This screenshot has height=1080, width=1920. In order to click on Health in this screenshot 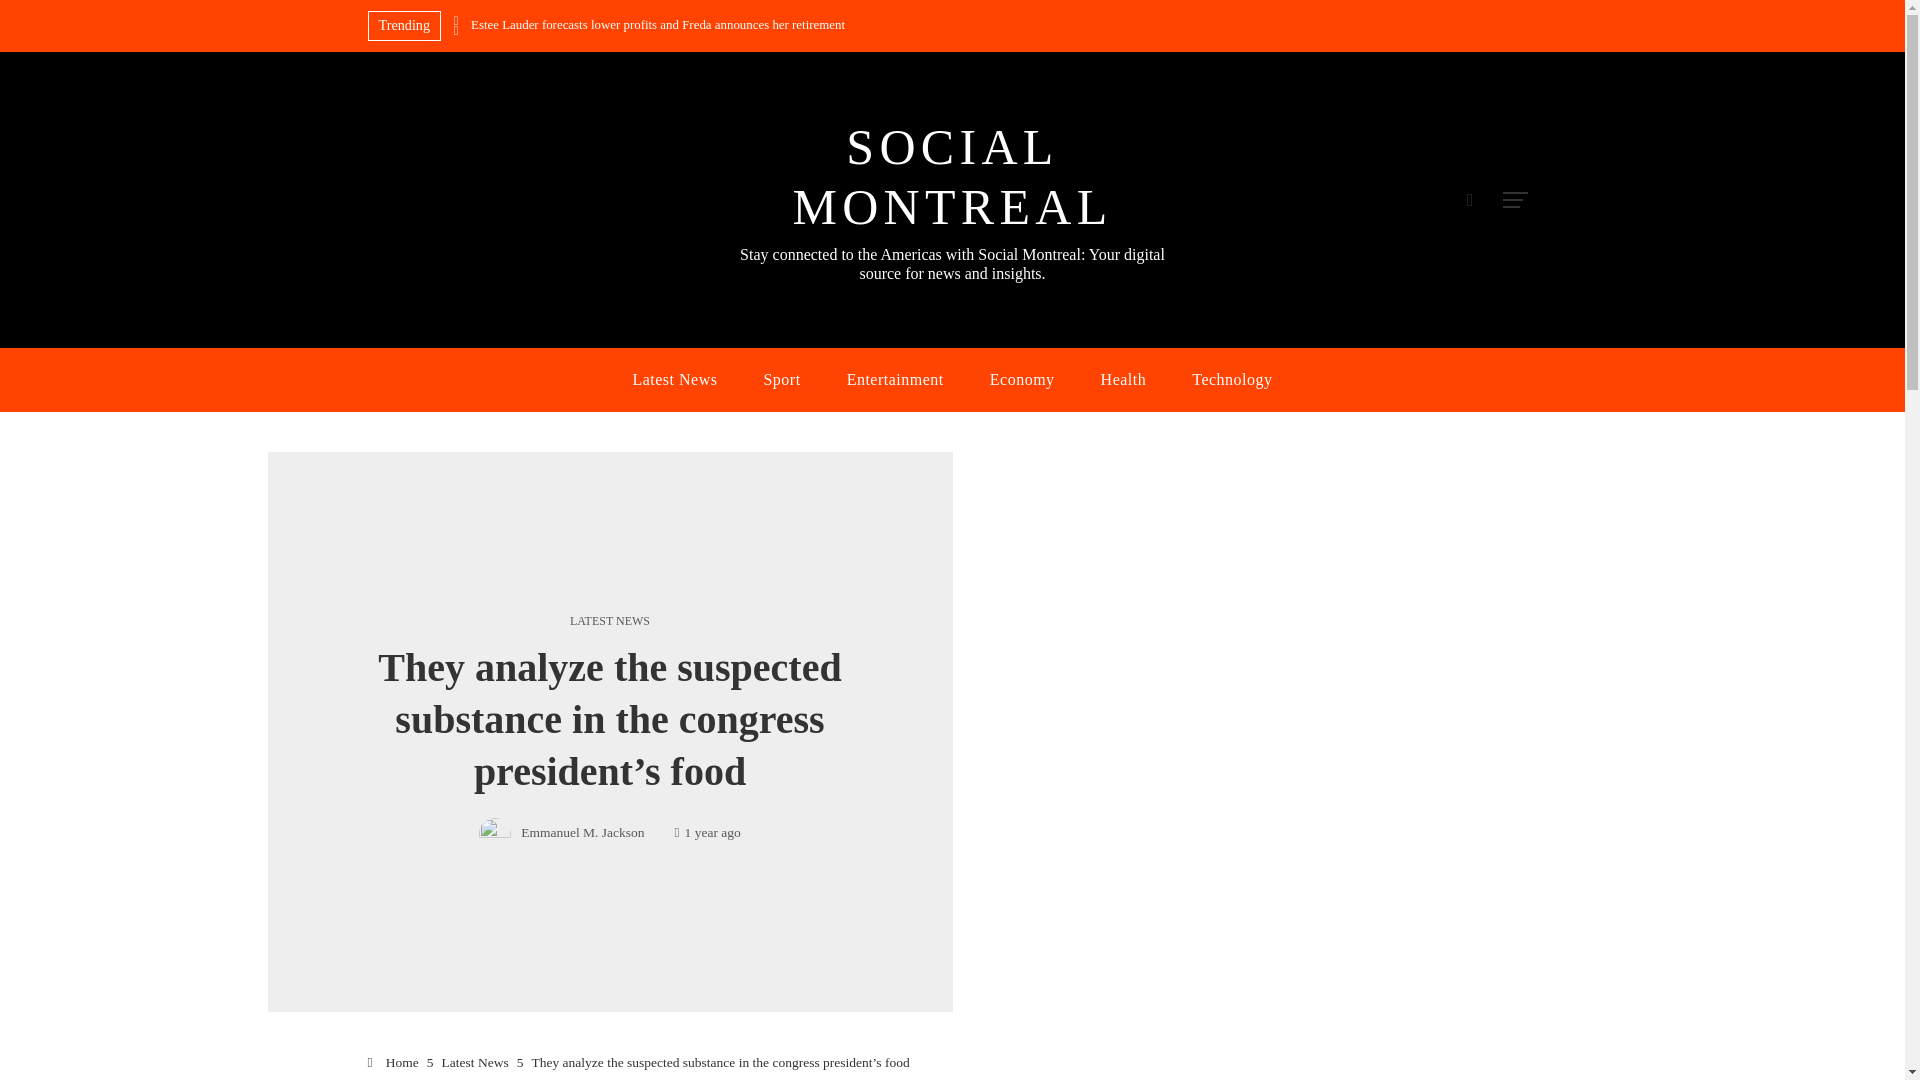, I will do `click(1124, 380)`.